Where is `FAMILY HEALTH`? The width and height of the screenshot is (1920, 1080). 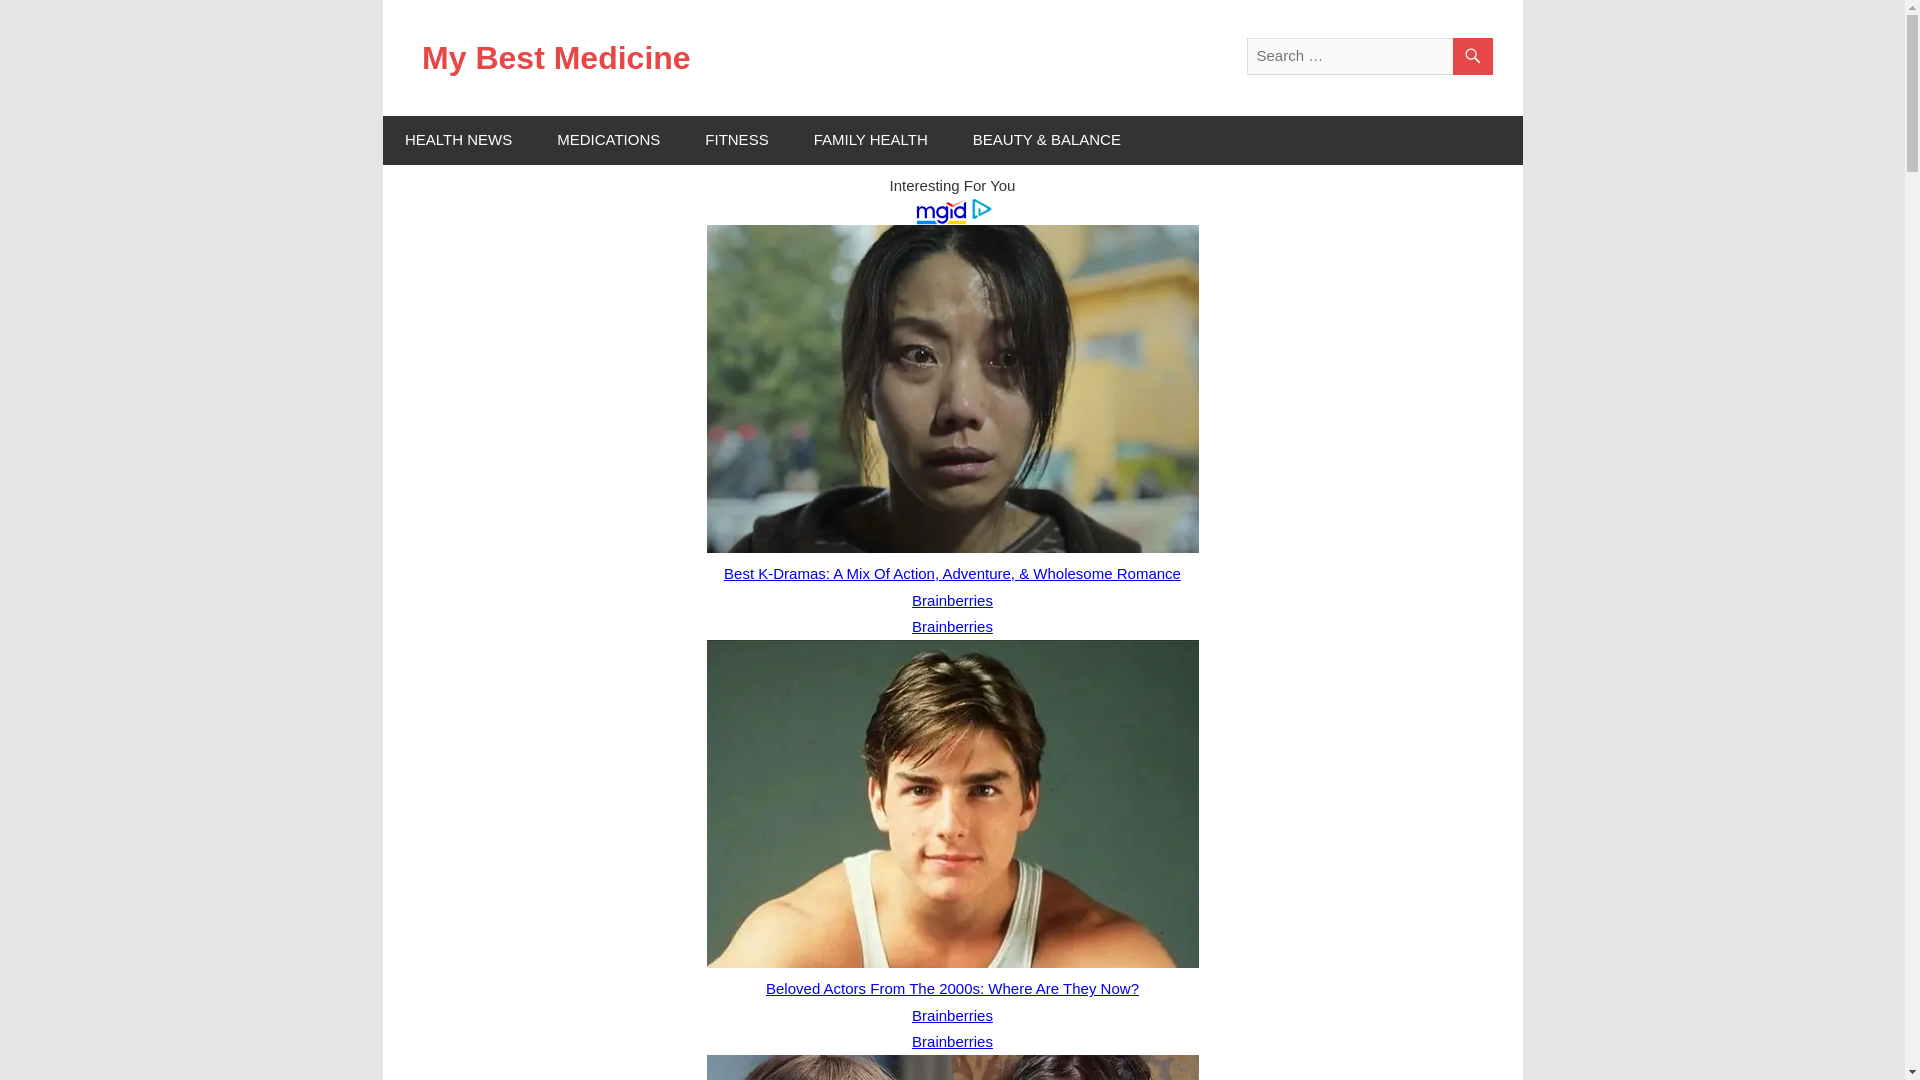
FAMILY HEALTH is located at coordinates (870, 140).